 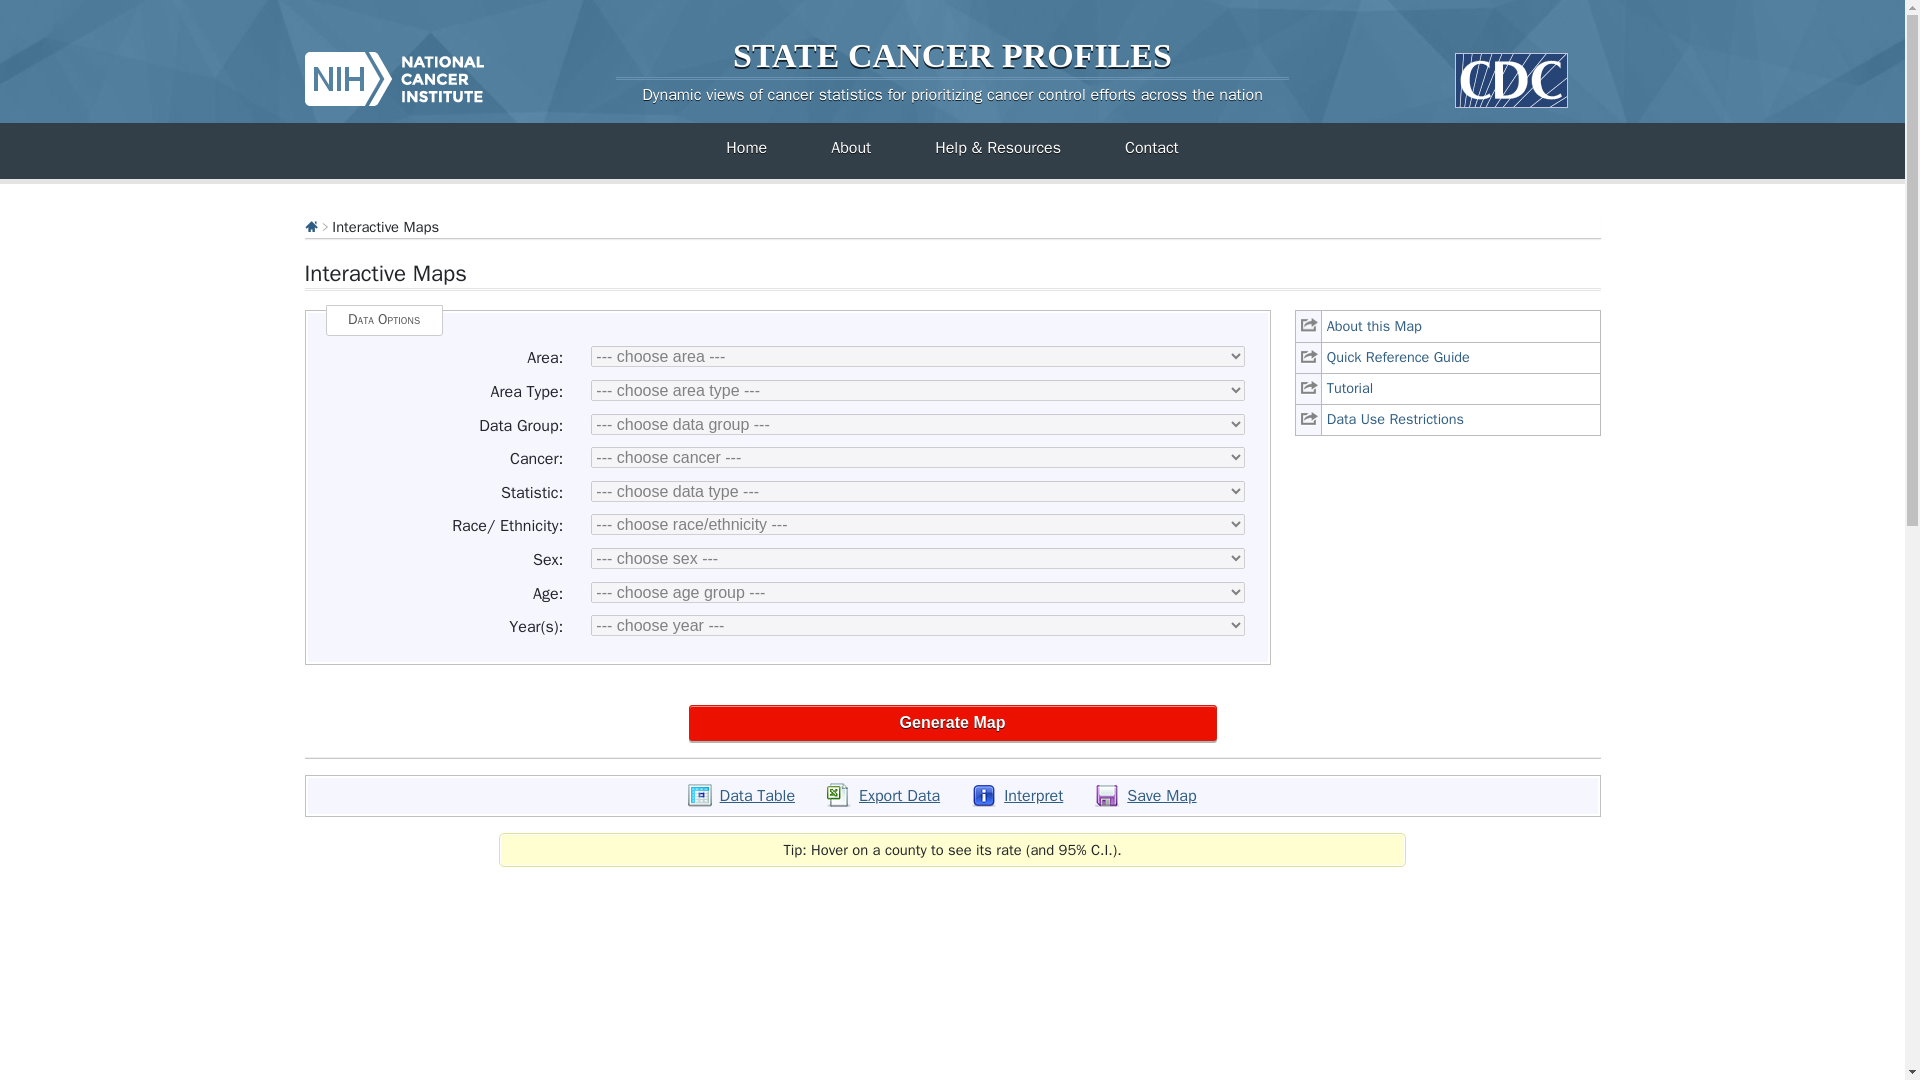 I want to click on Visit the National Cancer Institute, so click(x=393, y=70).